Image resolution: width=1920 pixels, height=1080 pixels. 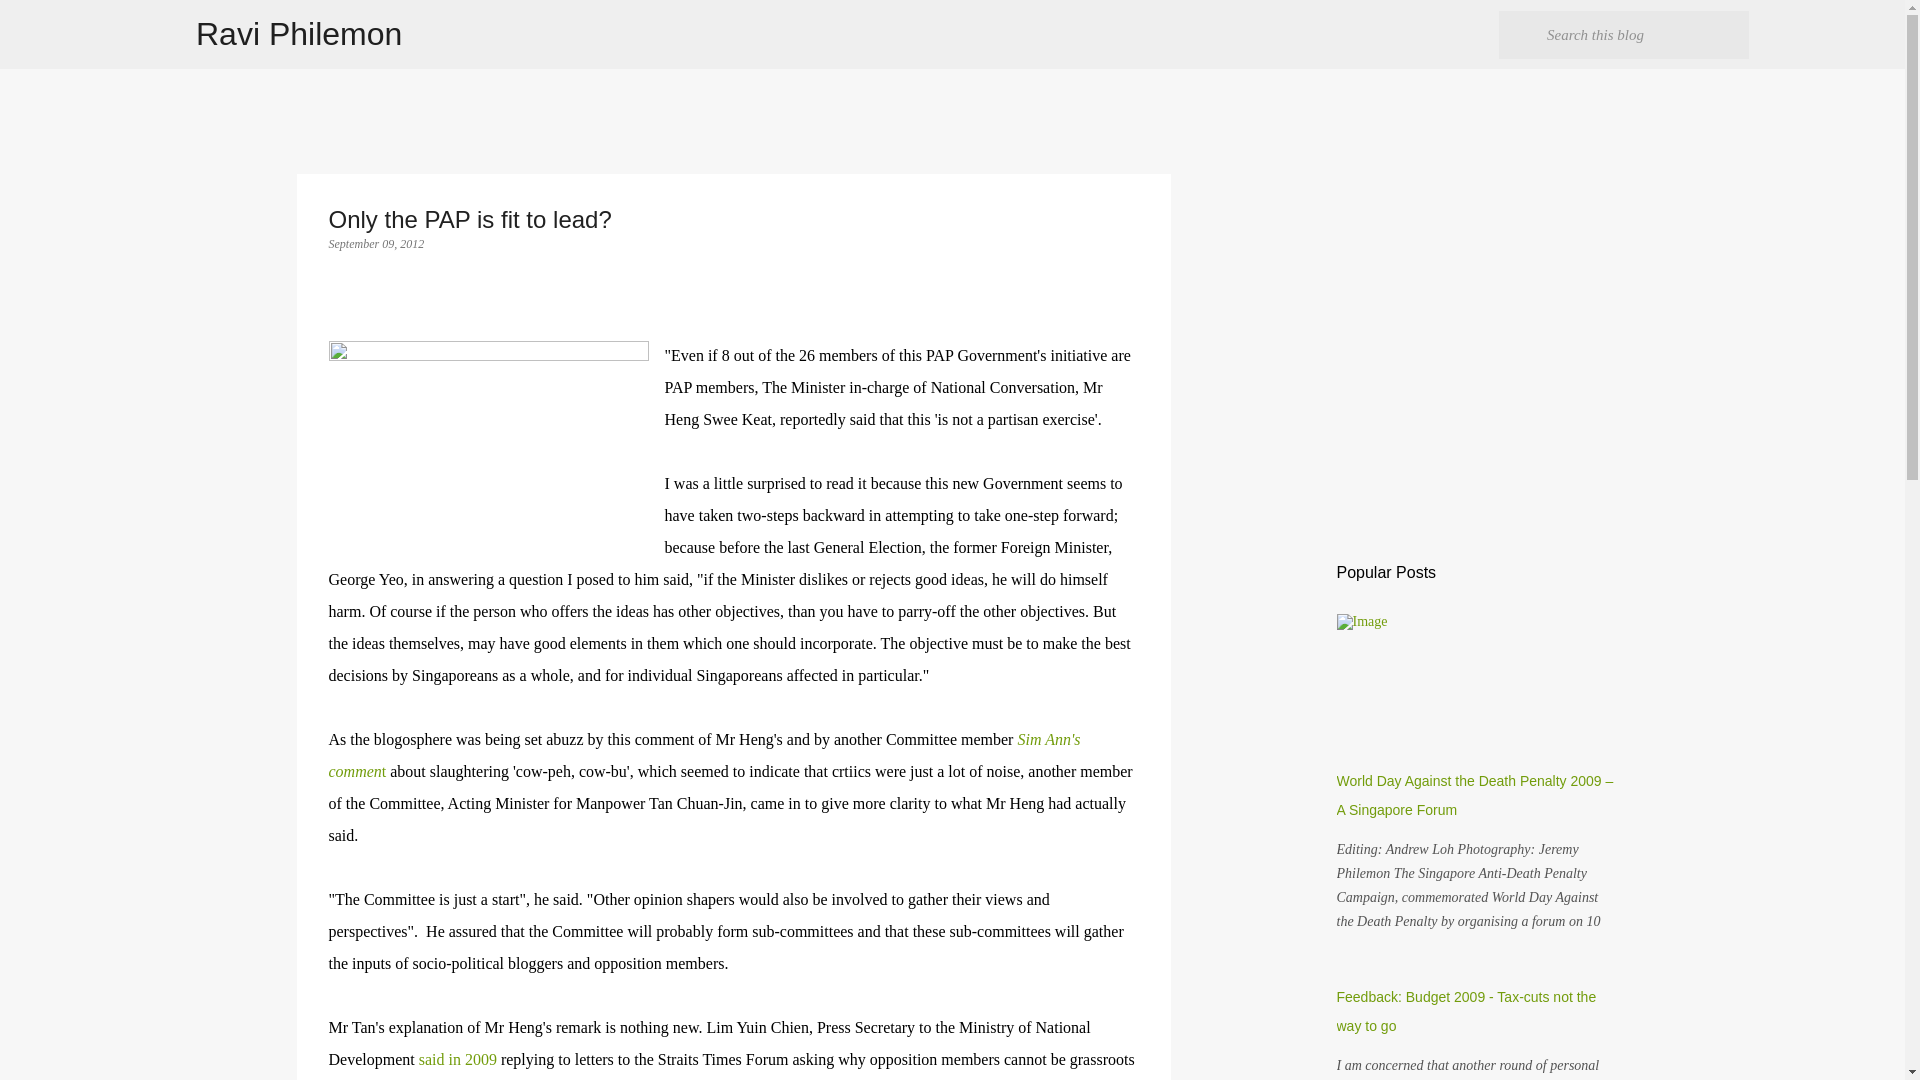 I want to click on Ravi Philemon, so click(x=298, y=34).